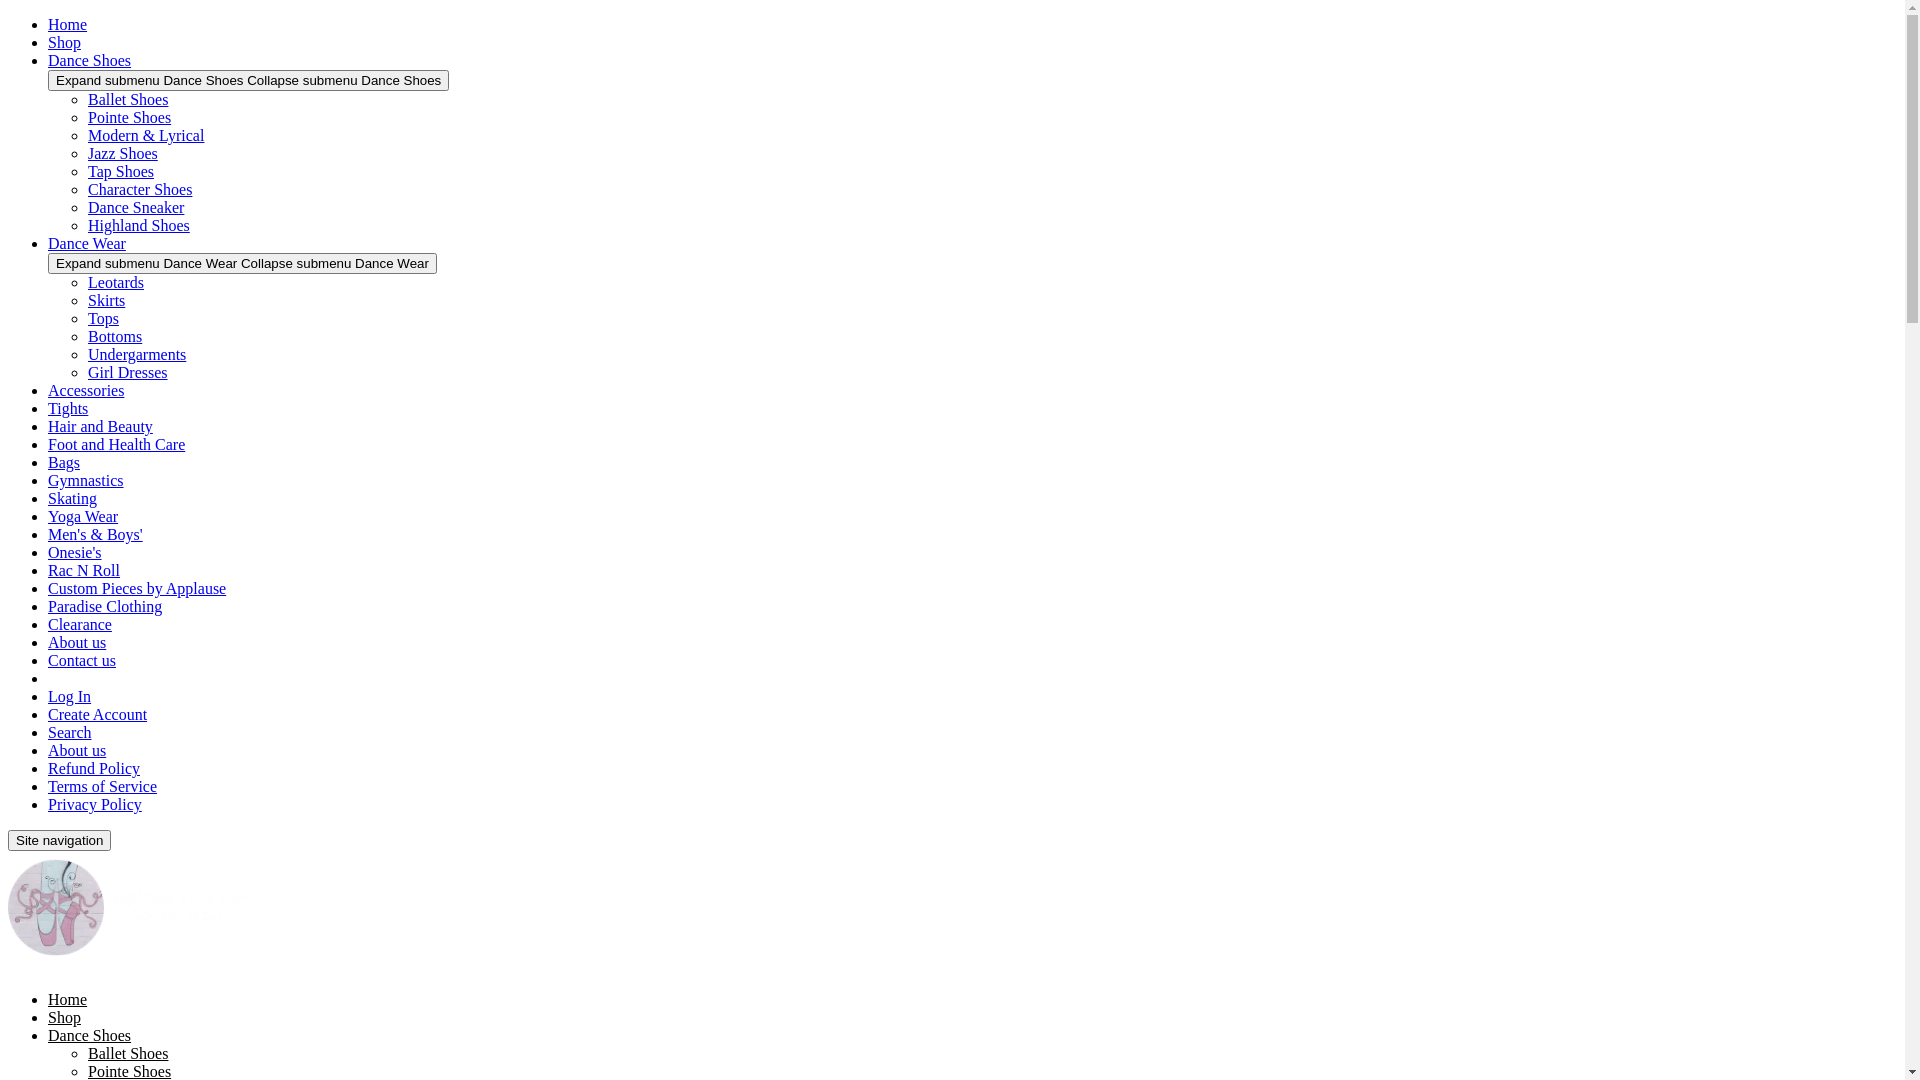 Image resolution: width=1920 pixels, height=1080 pixels. What do you see at coordinates (115, 336) in the screenshot?
I see `Bottoms` at bounding box center [115, 336].